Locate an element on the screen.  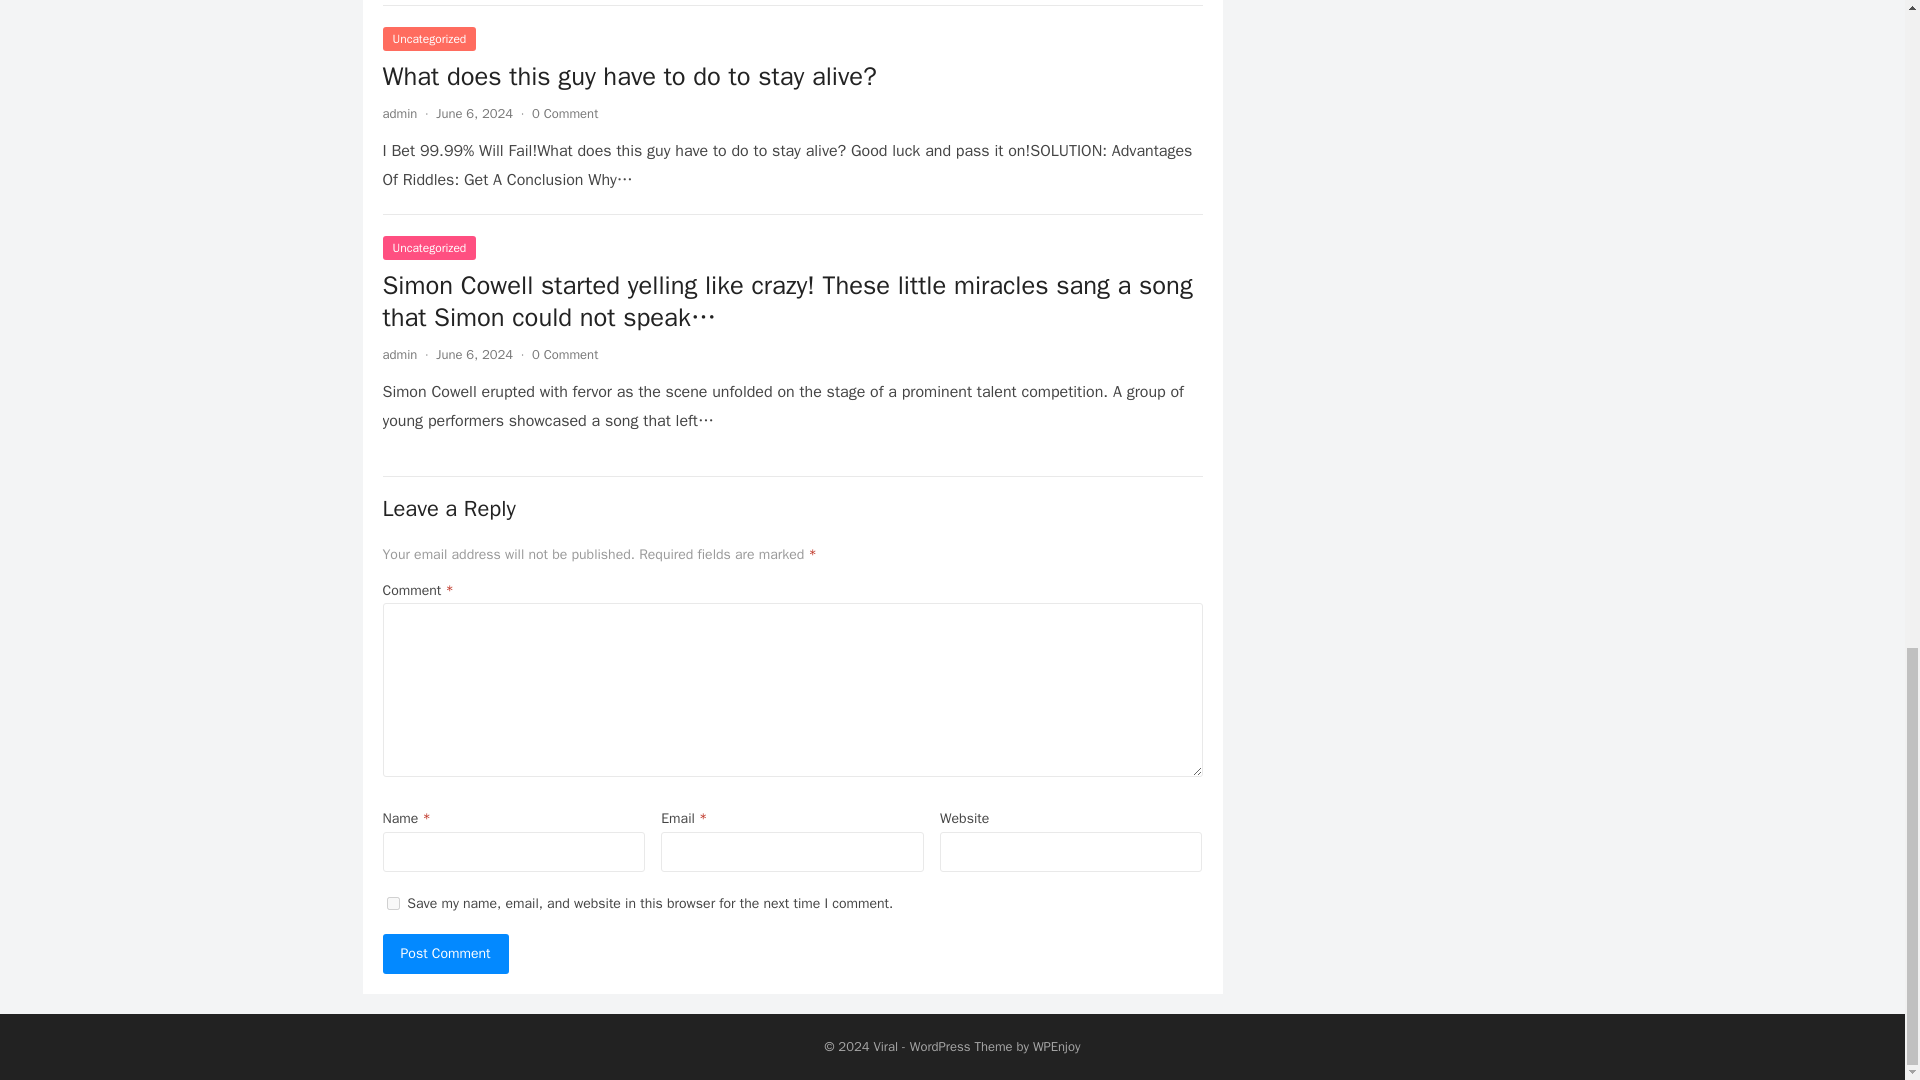
Post Comment is located at coordinates (445, 954).